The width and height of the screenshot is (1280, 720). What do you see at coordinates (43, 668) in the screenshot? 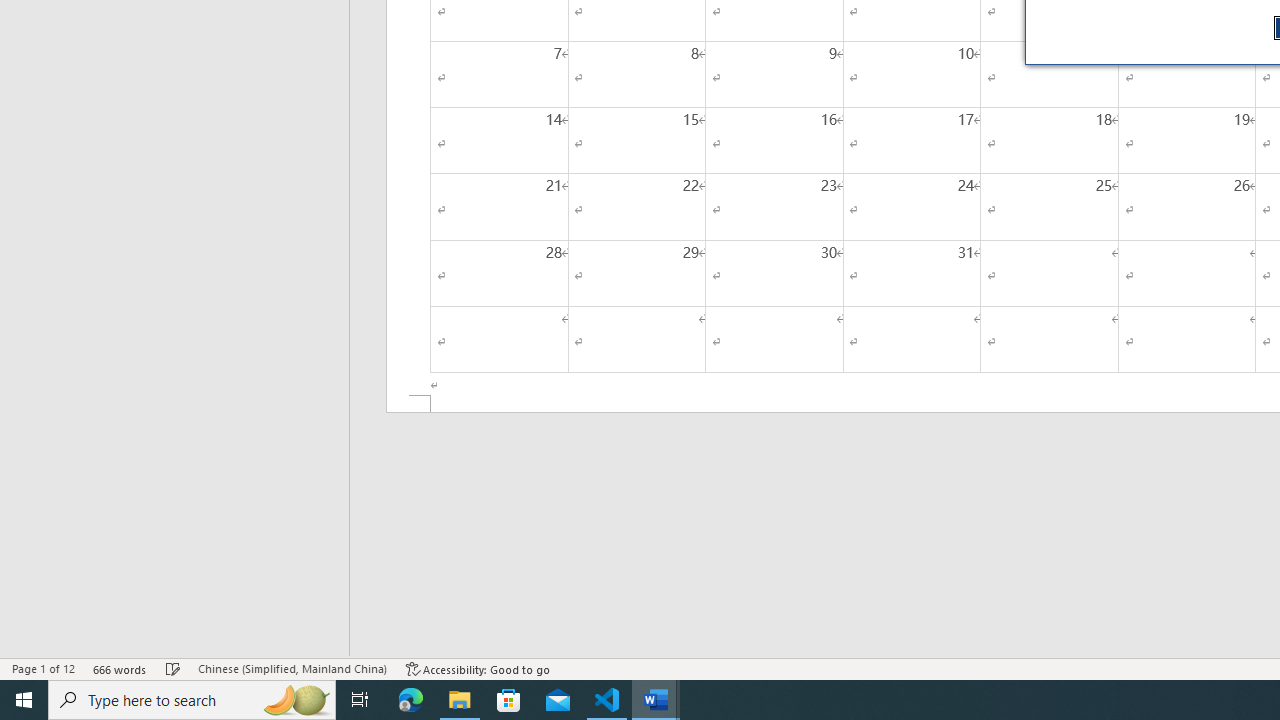
I see `Page Number Page 1 of 12` at bounding box center [43, 668].